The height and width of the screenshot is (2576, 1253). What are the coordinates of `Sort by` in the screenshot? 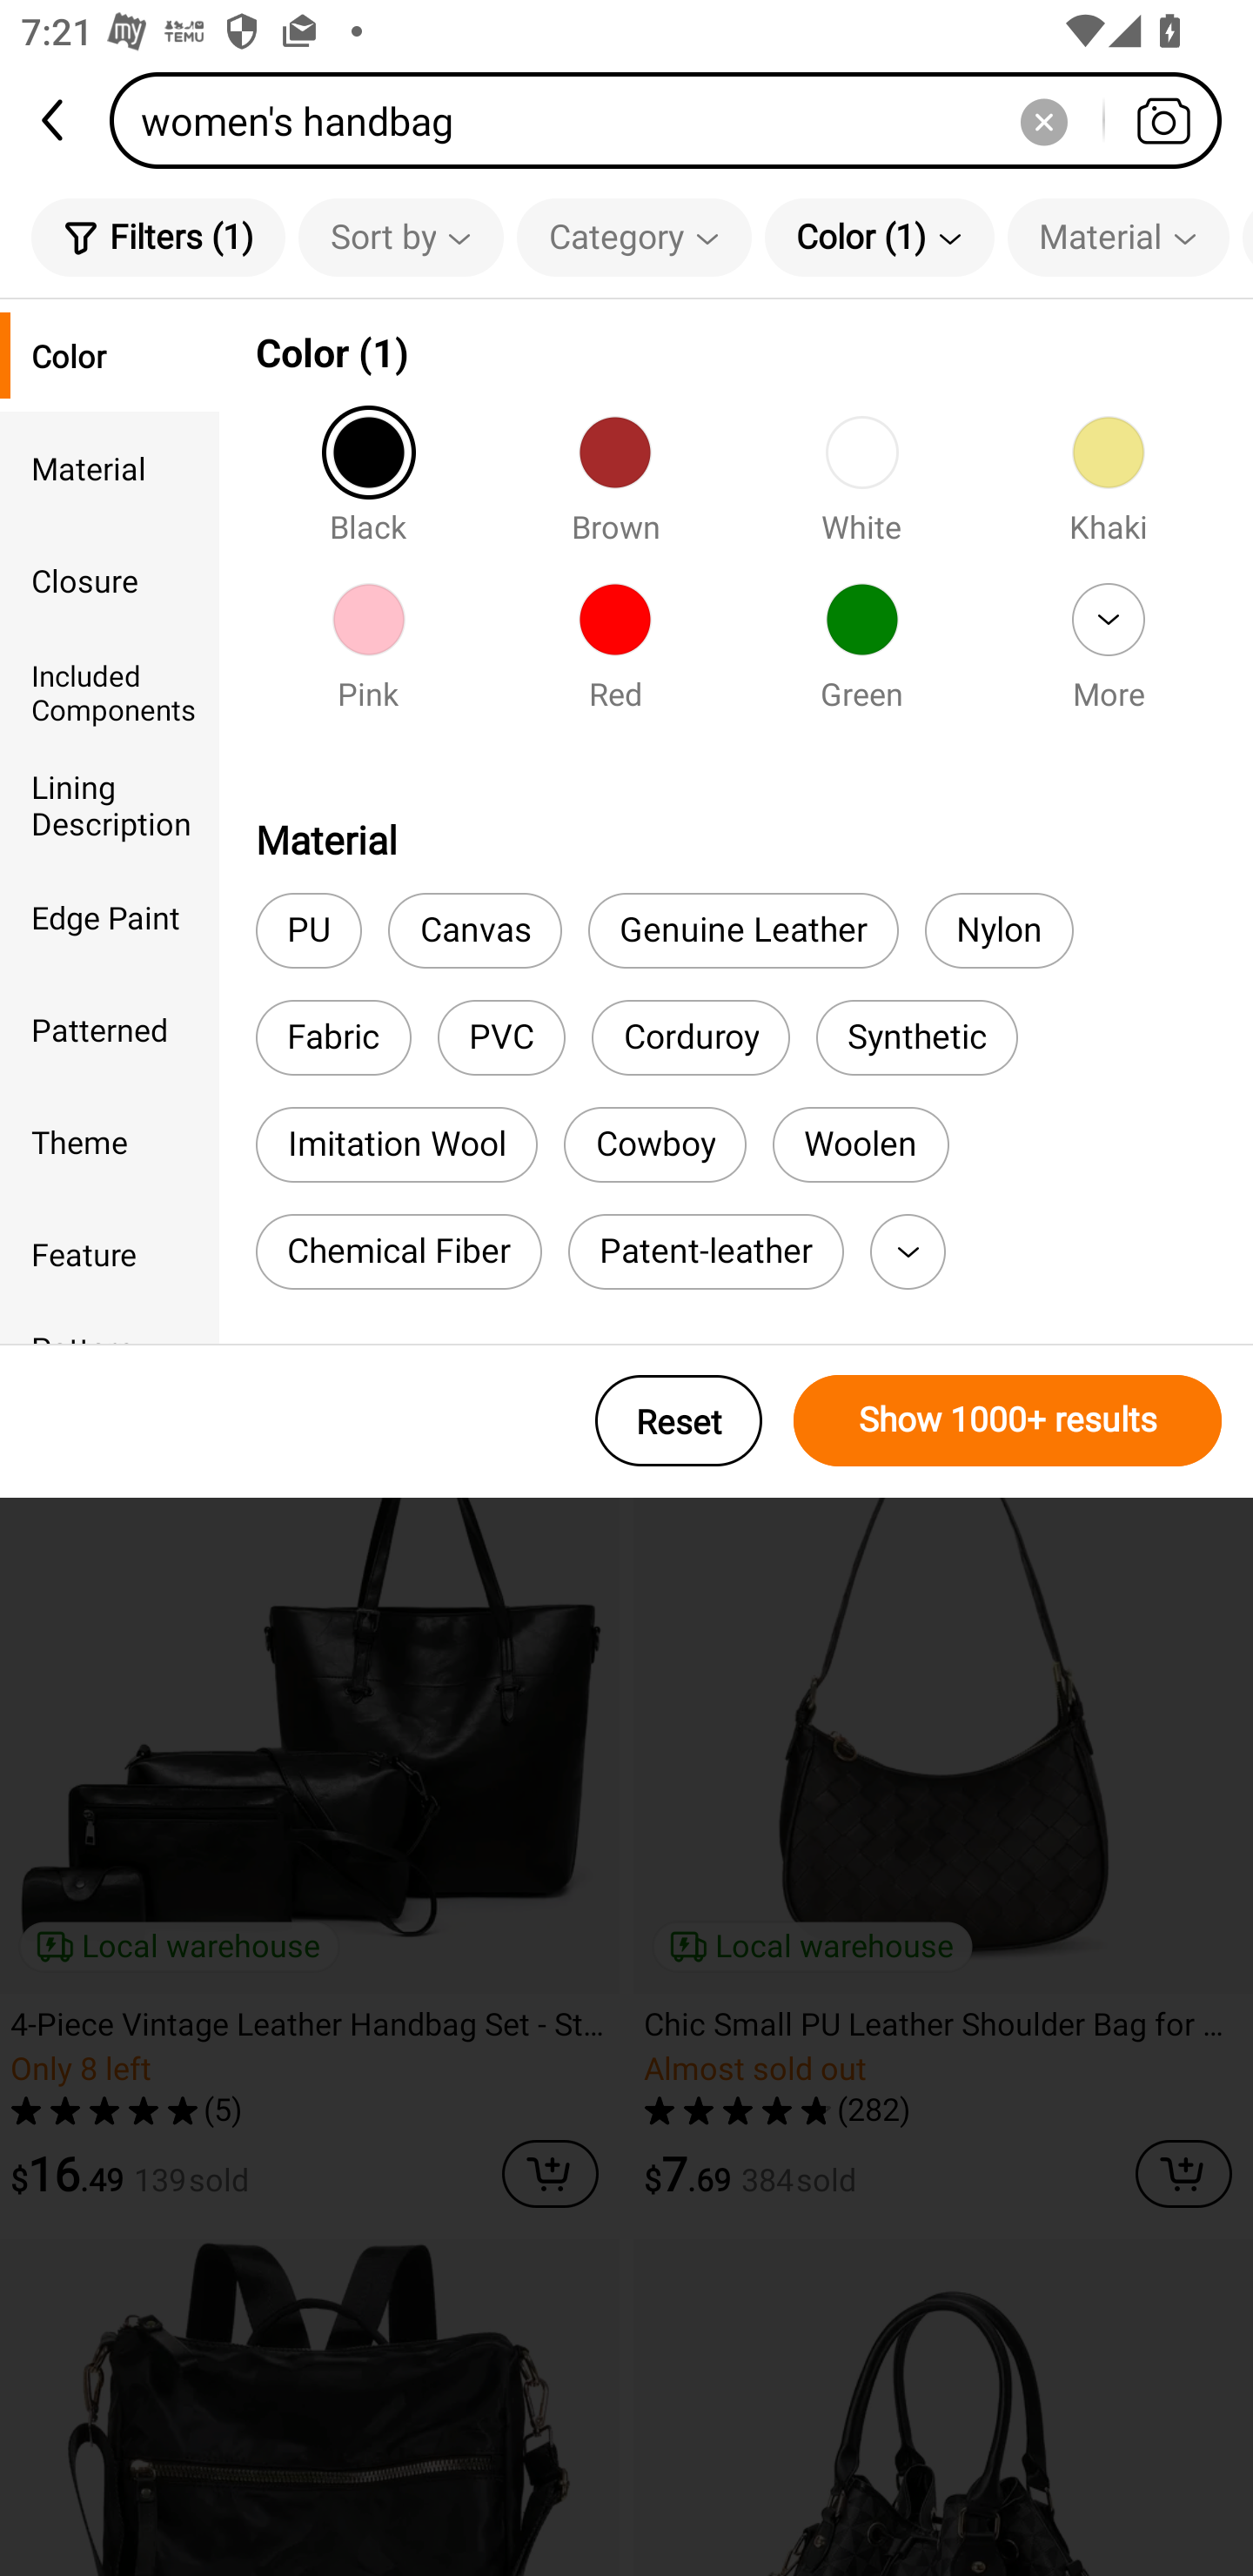 It's located at (400, 237).